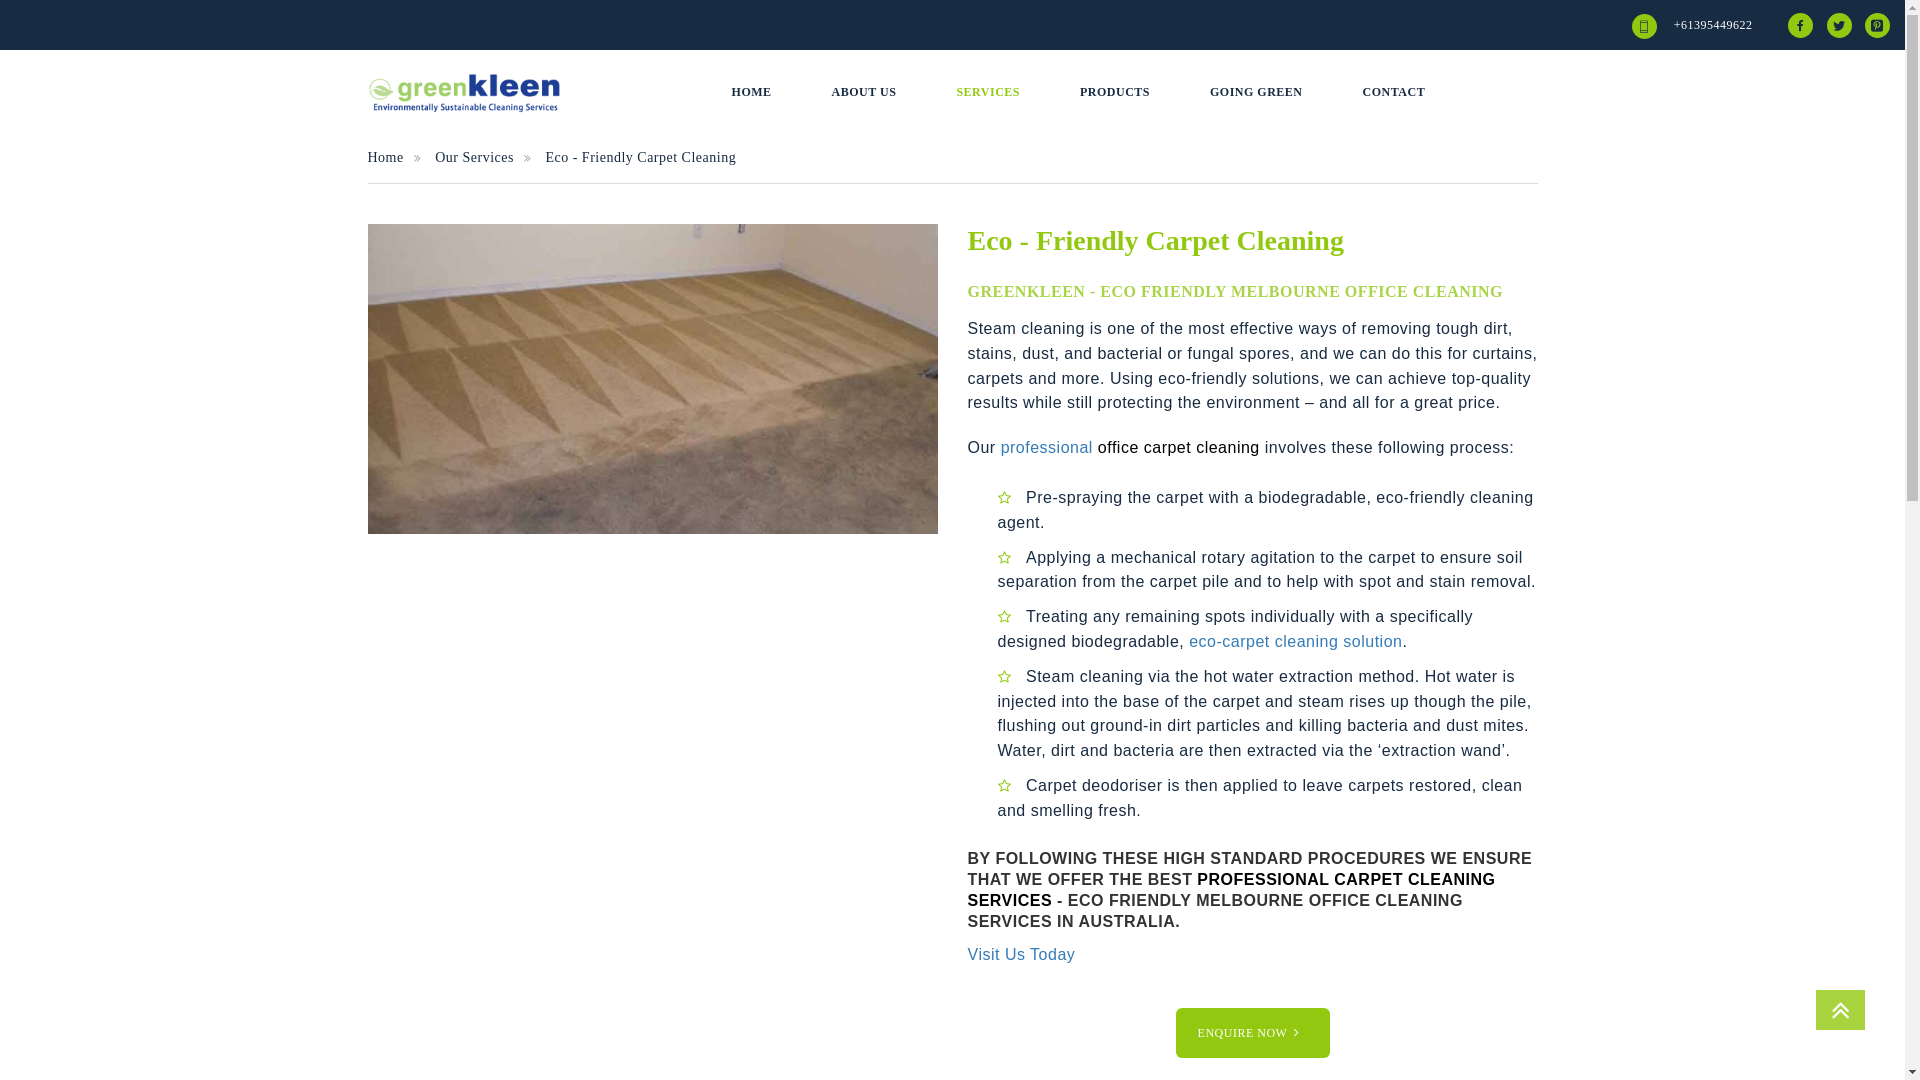  Describe the element at coordinates (1130, 448) in the screenshot. I see `professional office carpet cleaning` at that location.